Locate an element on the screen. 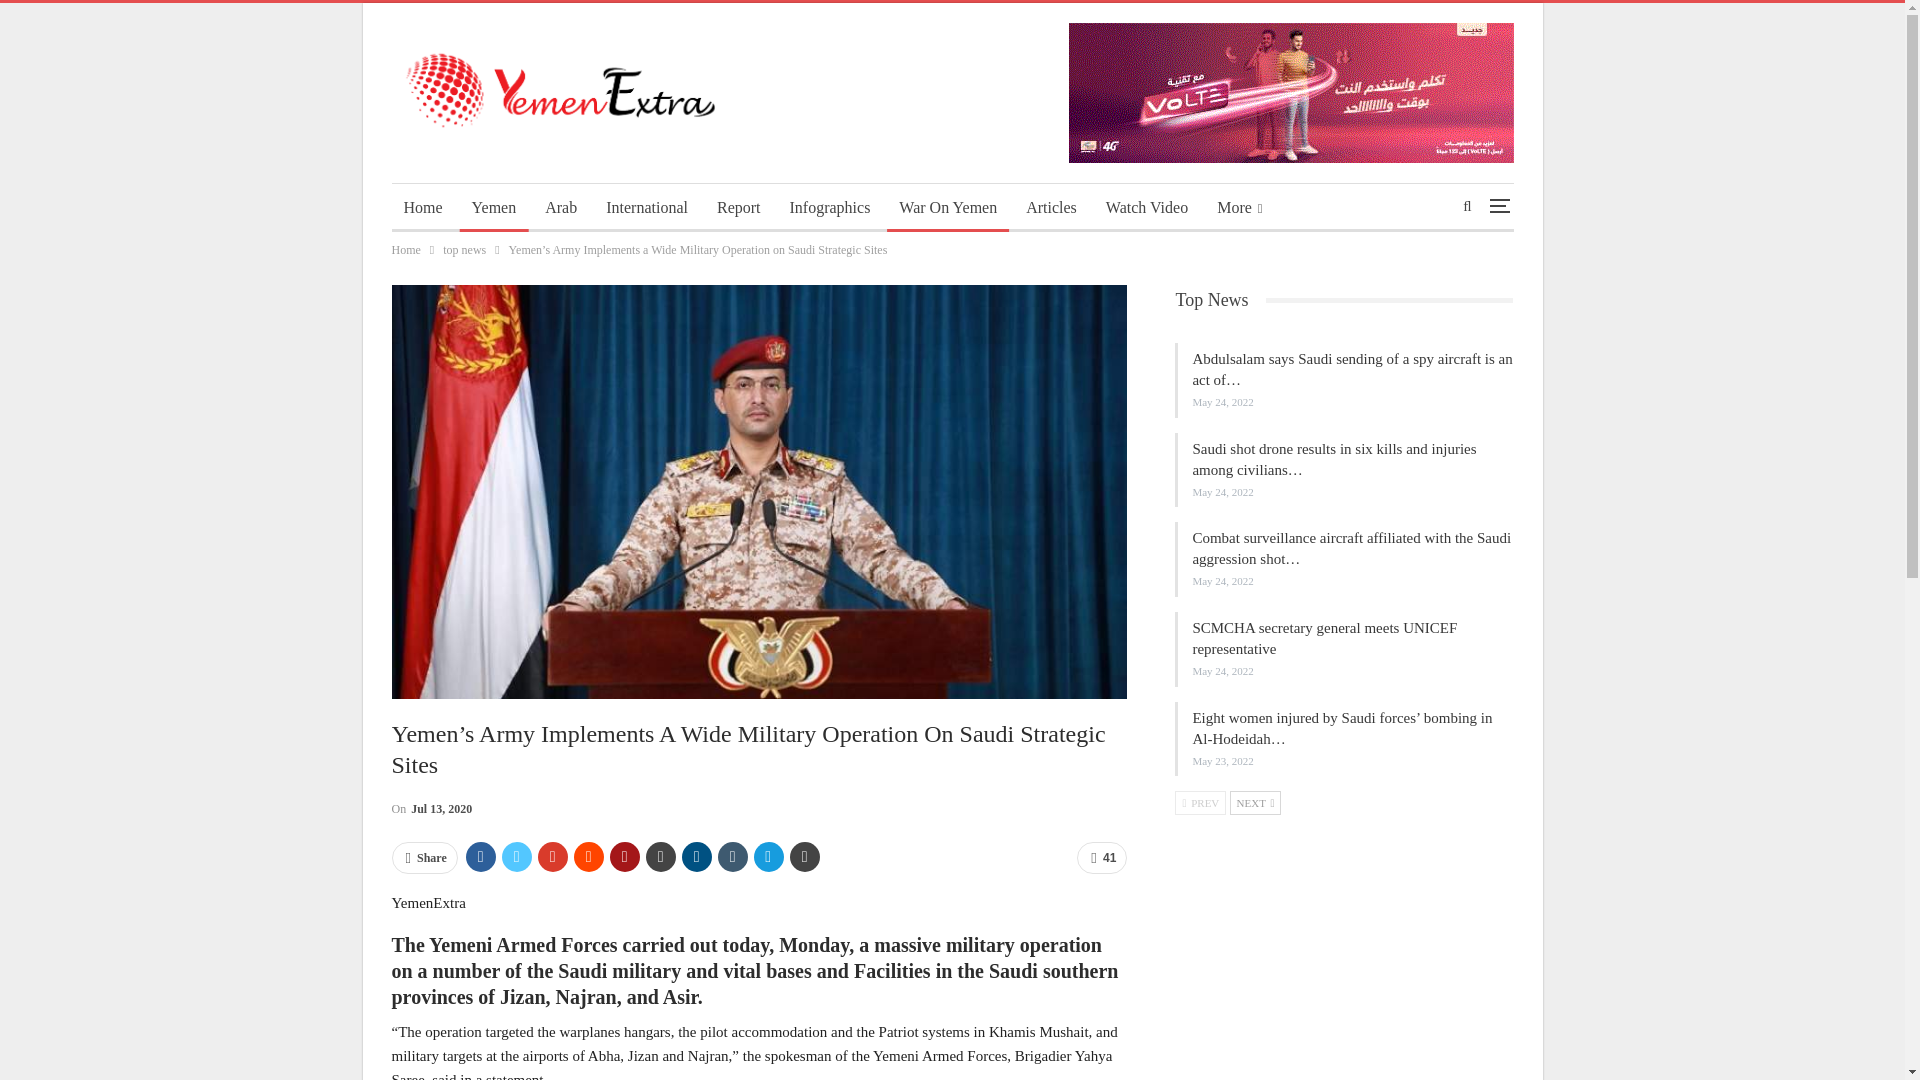 The image size is (1920, 1080). More is located at coordinates (1240, 208).